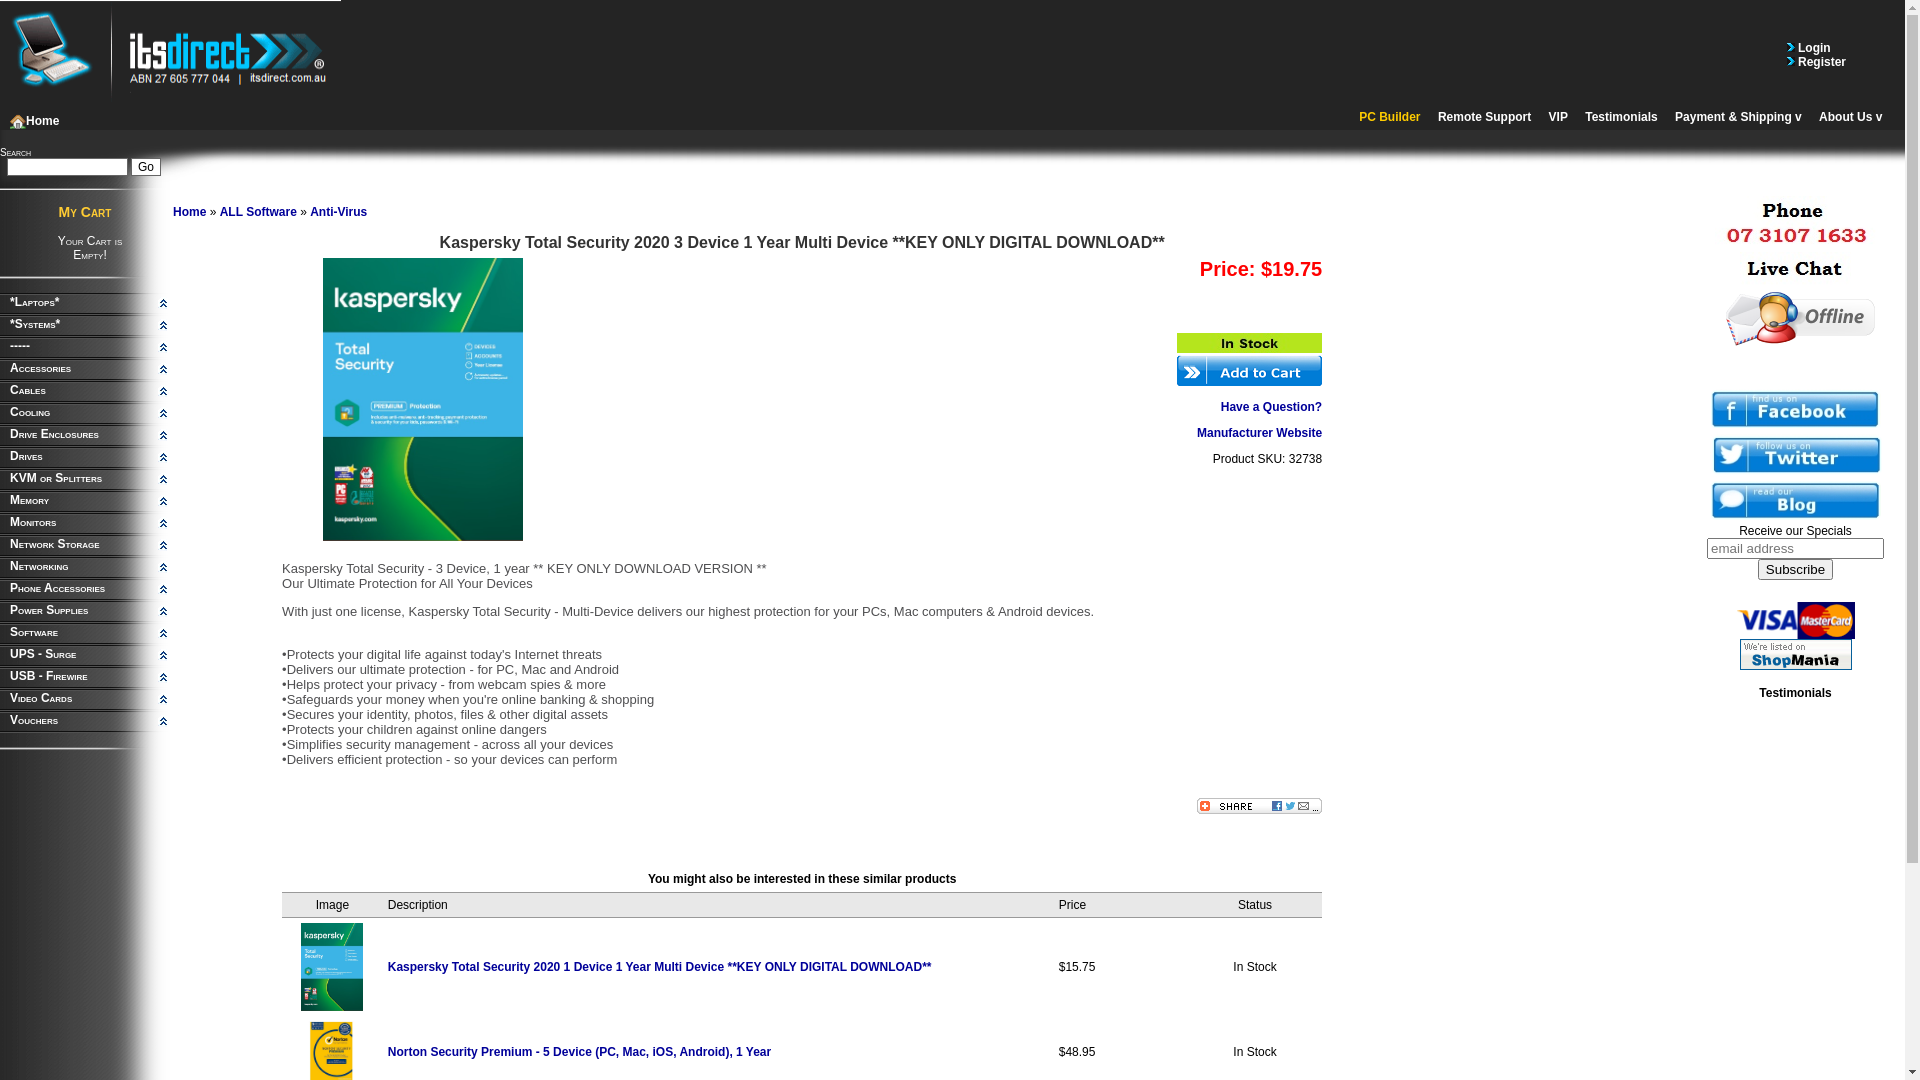 The width and height of the screenshot is (1920, 1080). Describe the element at coordinates (1796, 654) in the screenshot. I see `Visit ITSdirect on ShopMania` at that location.